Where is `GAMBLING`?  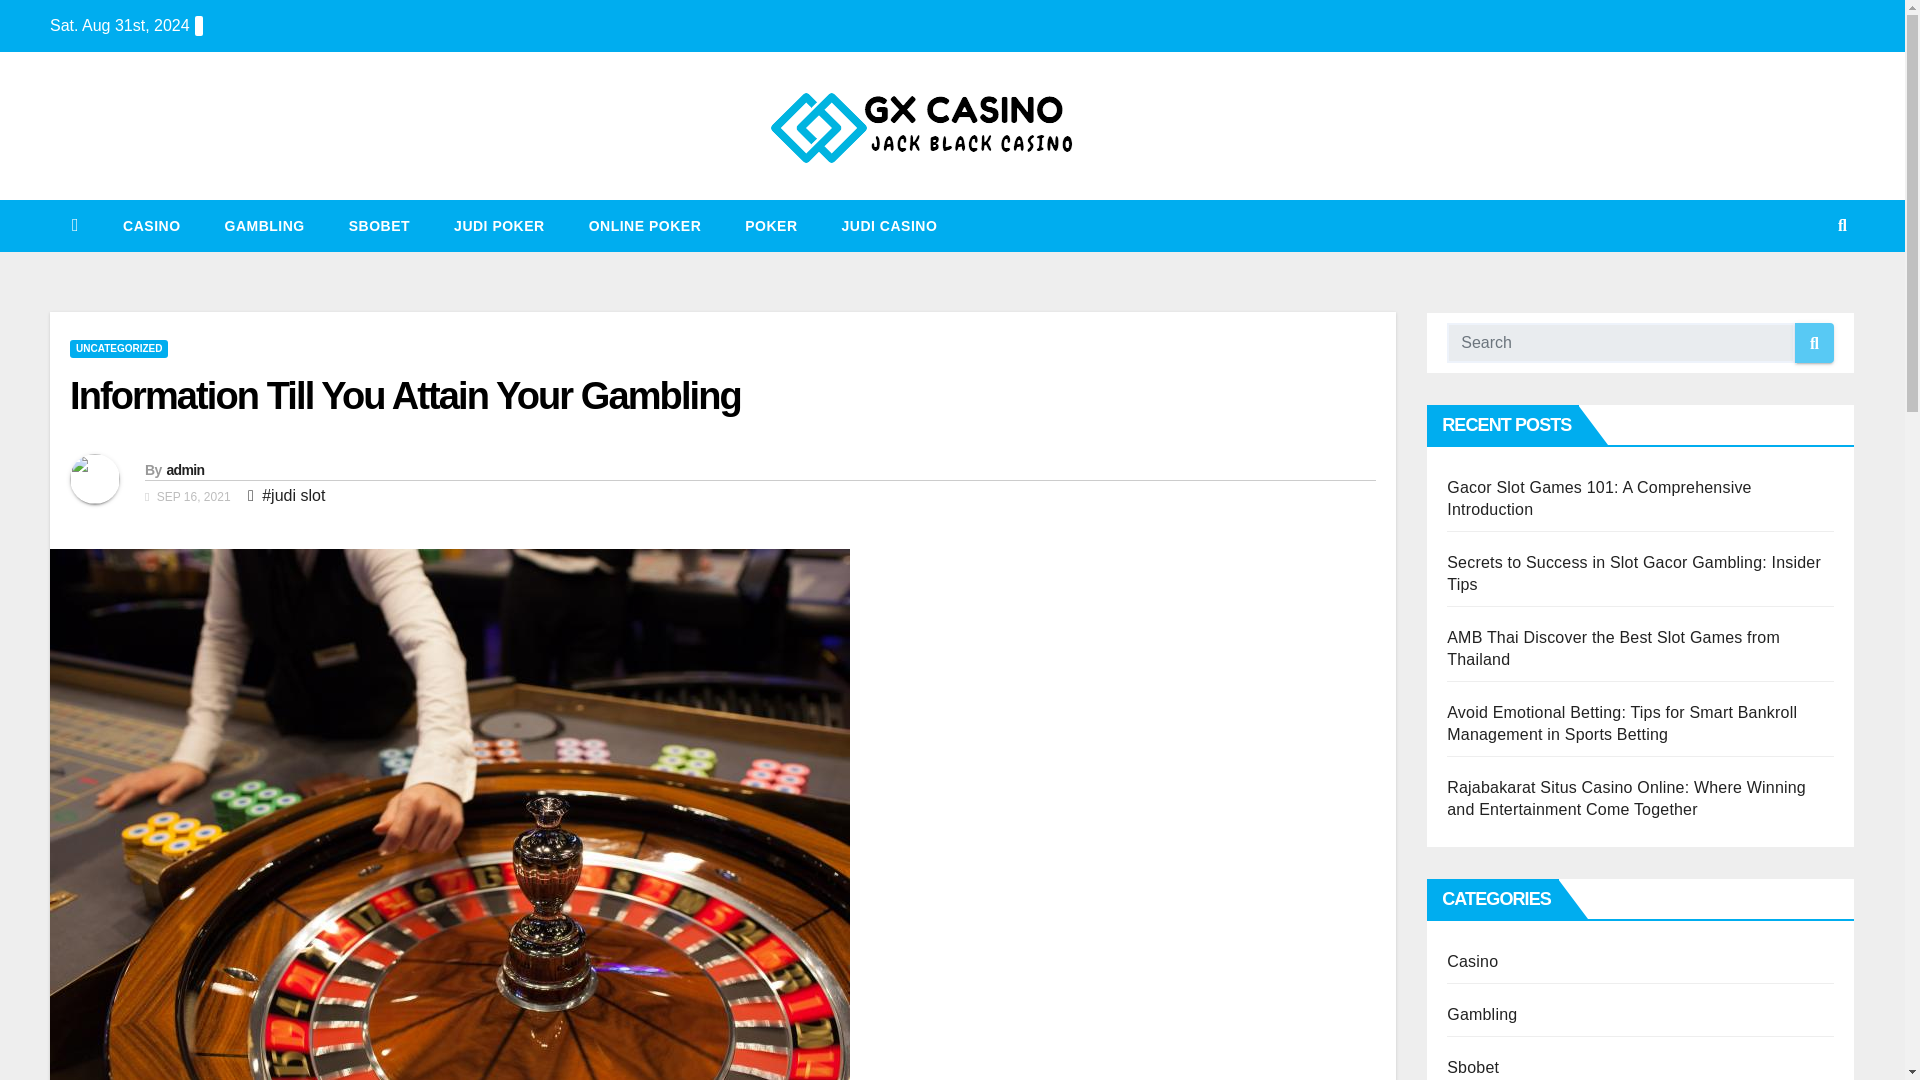
GAMBLING is located at coordinates (264, 225).